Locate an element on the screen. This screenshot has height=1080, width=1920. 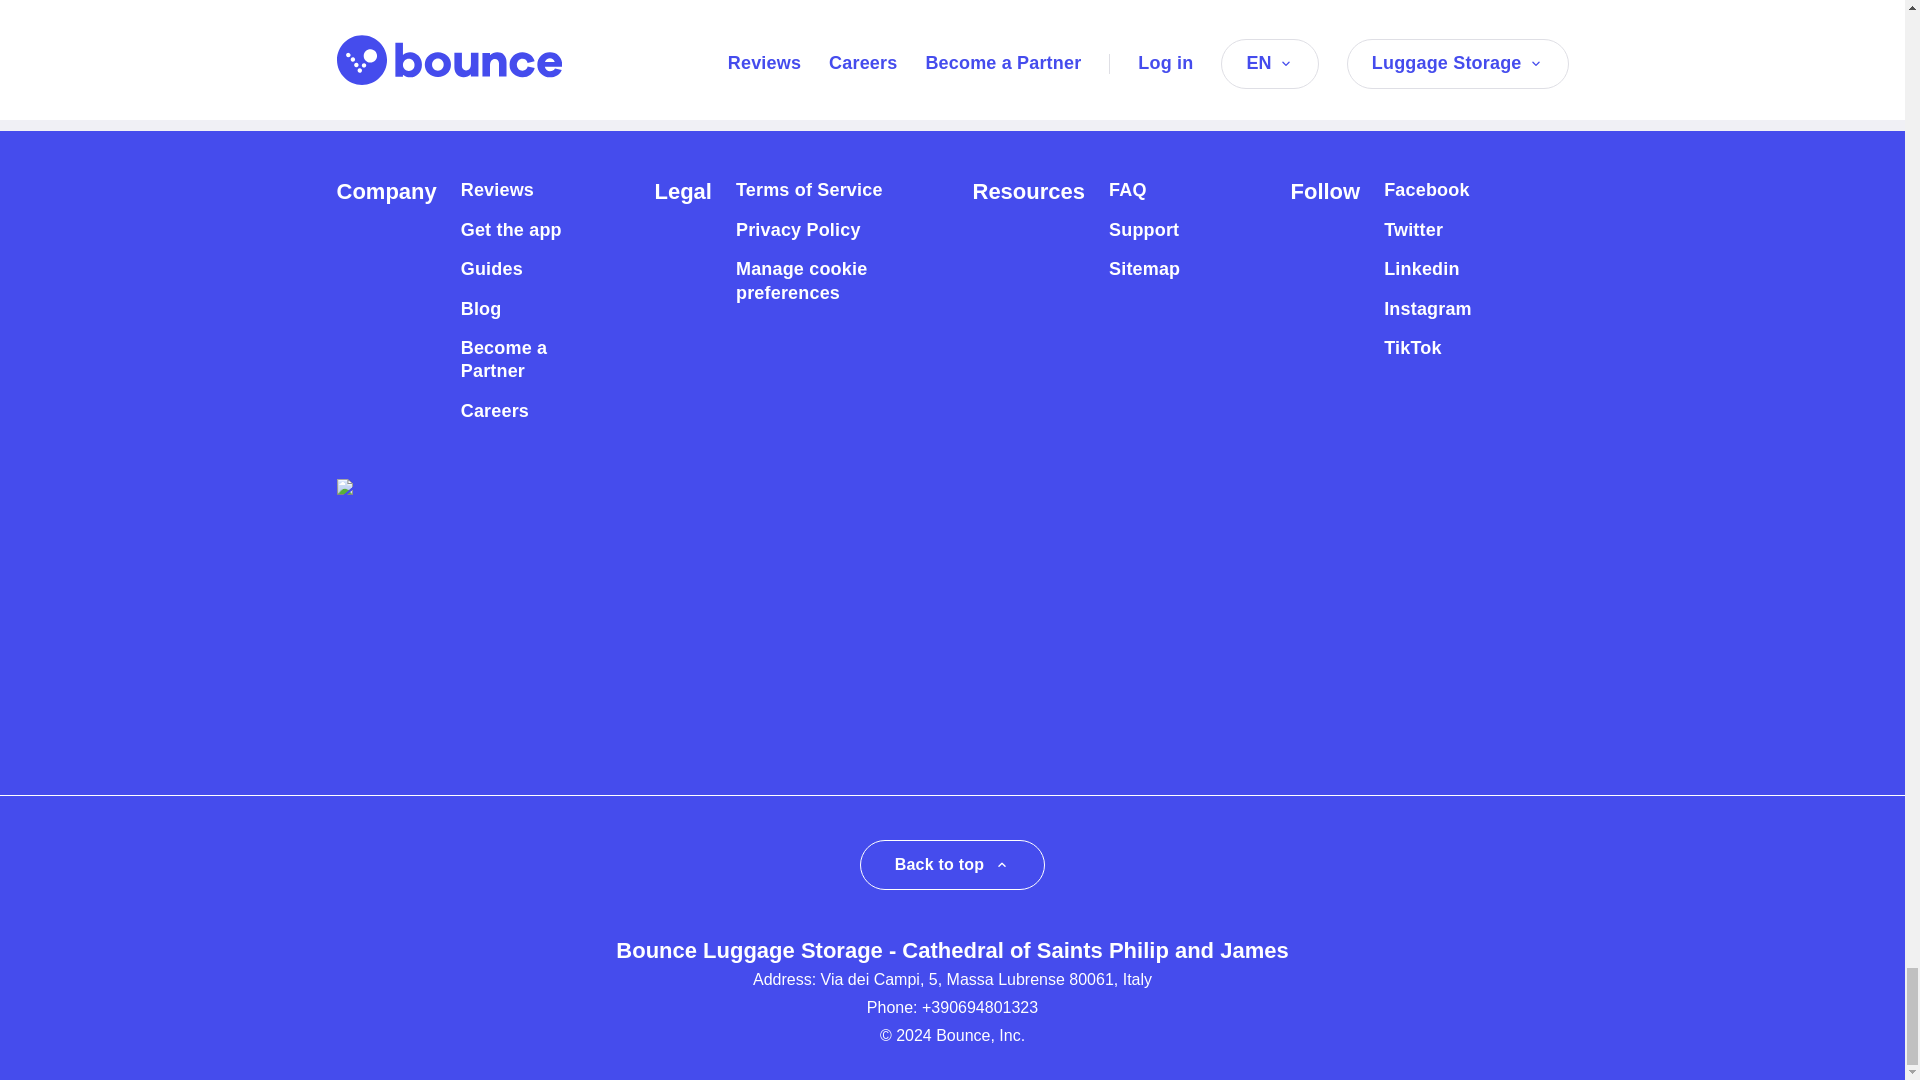
Twitter is located at coordinates (1414, 230).